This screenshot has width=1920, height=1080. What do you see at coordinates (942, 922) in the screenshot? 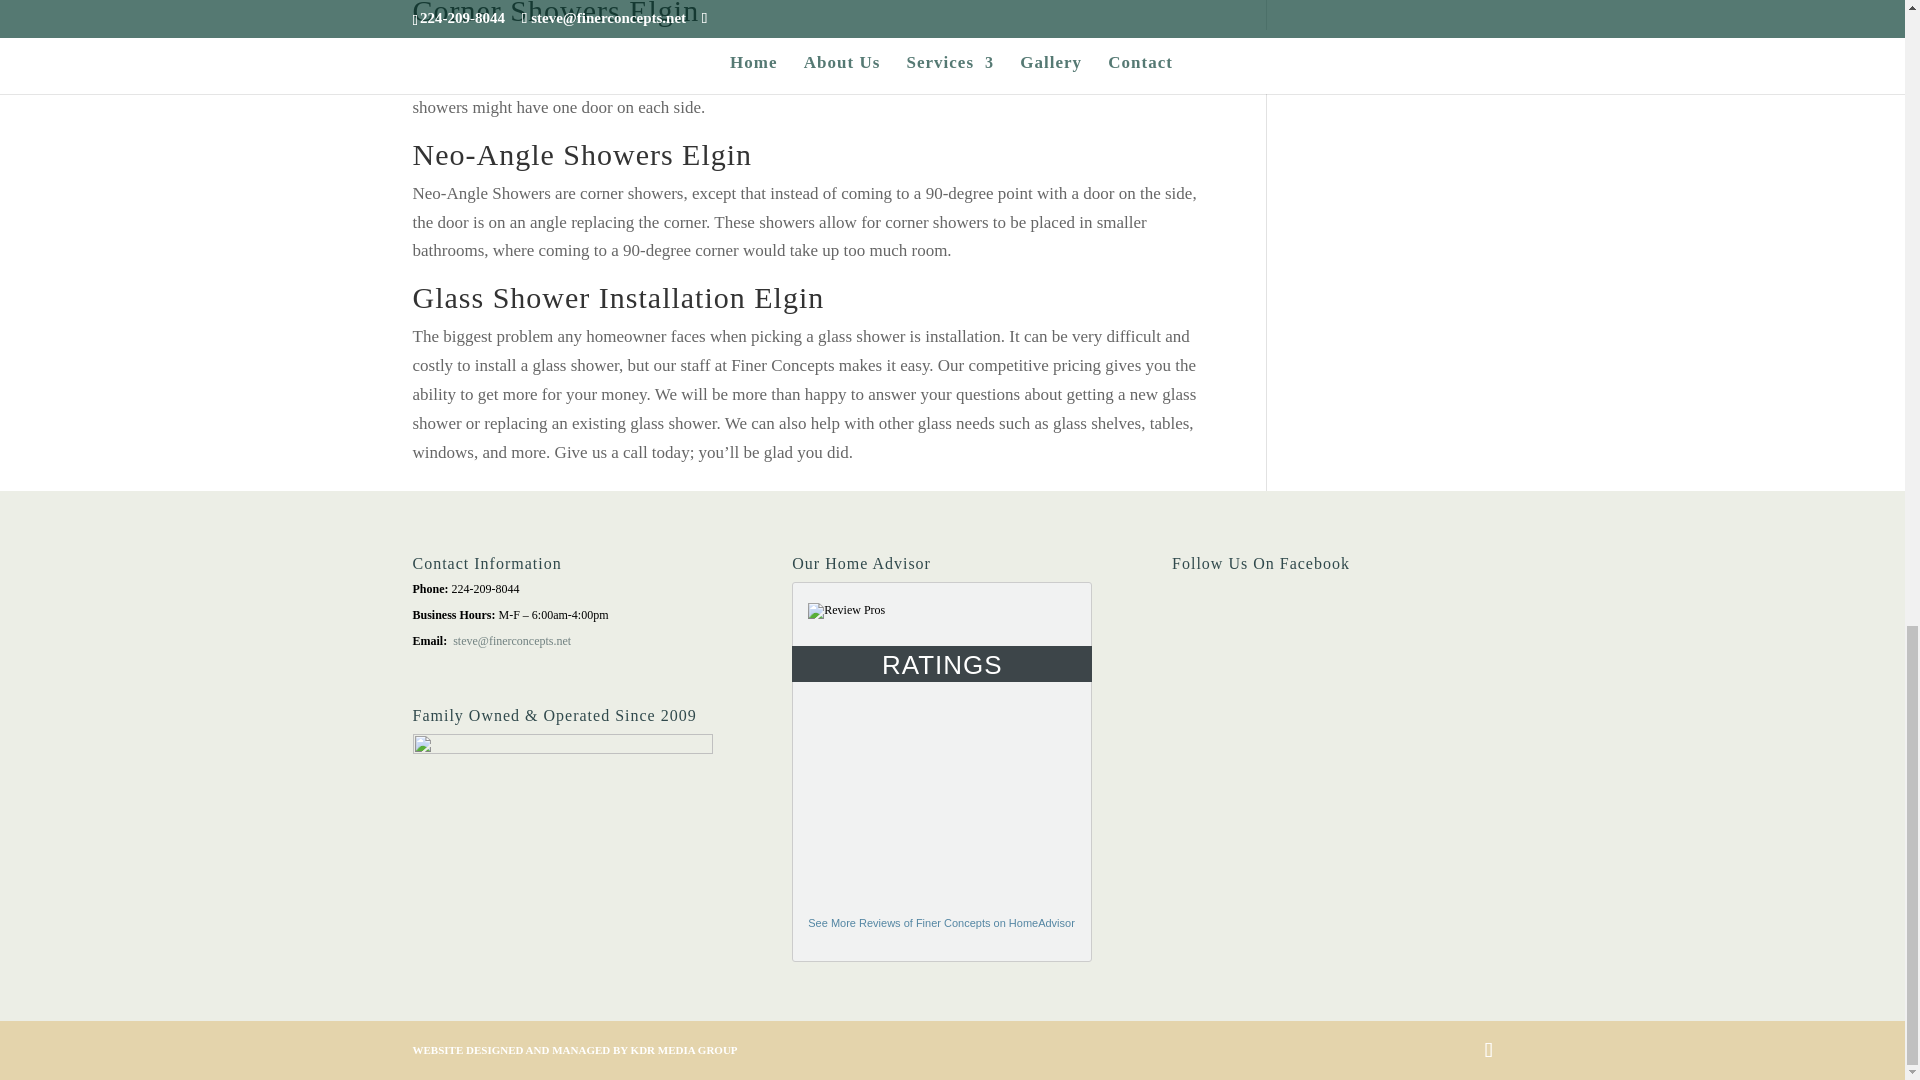
I see `See More Reviews of Finer Concepts on HomeAdvisor` at bounding box center [942, 922].